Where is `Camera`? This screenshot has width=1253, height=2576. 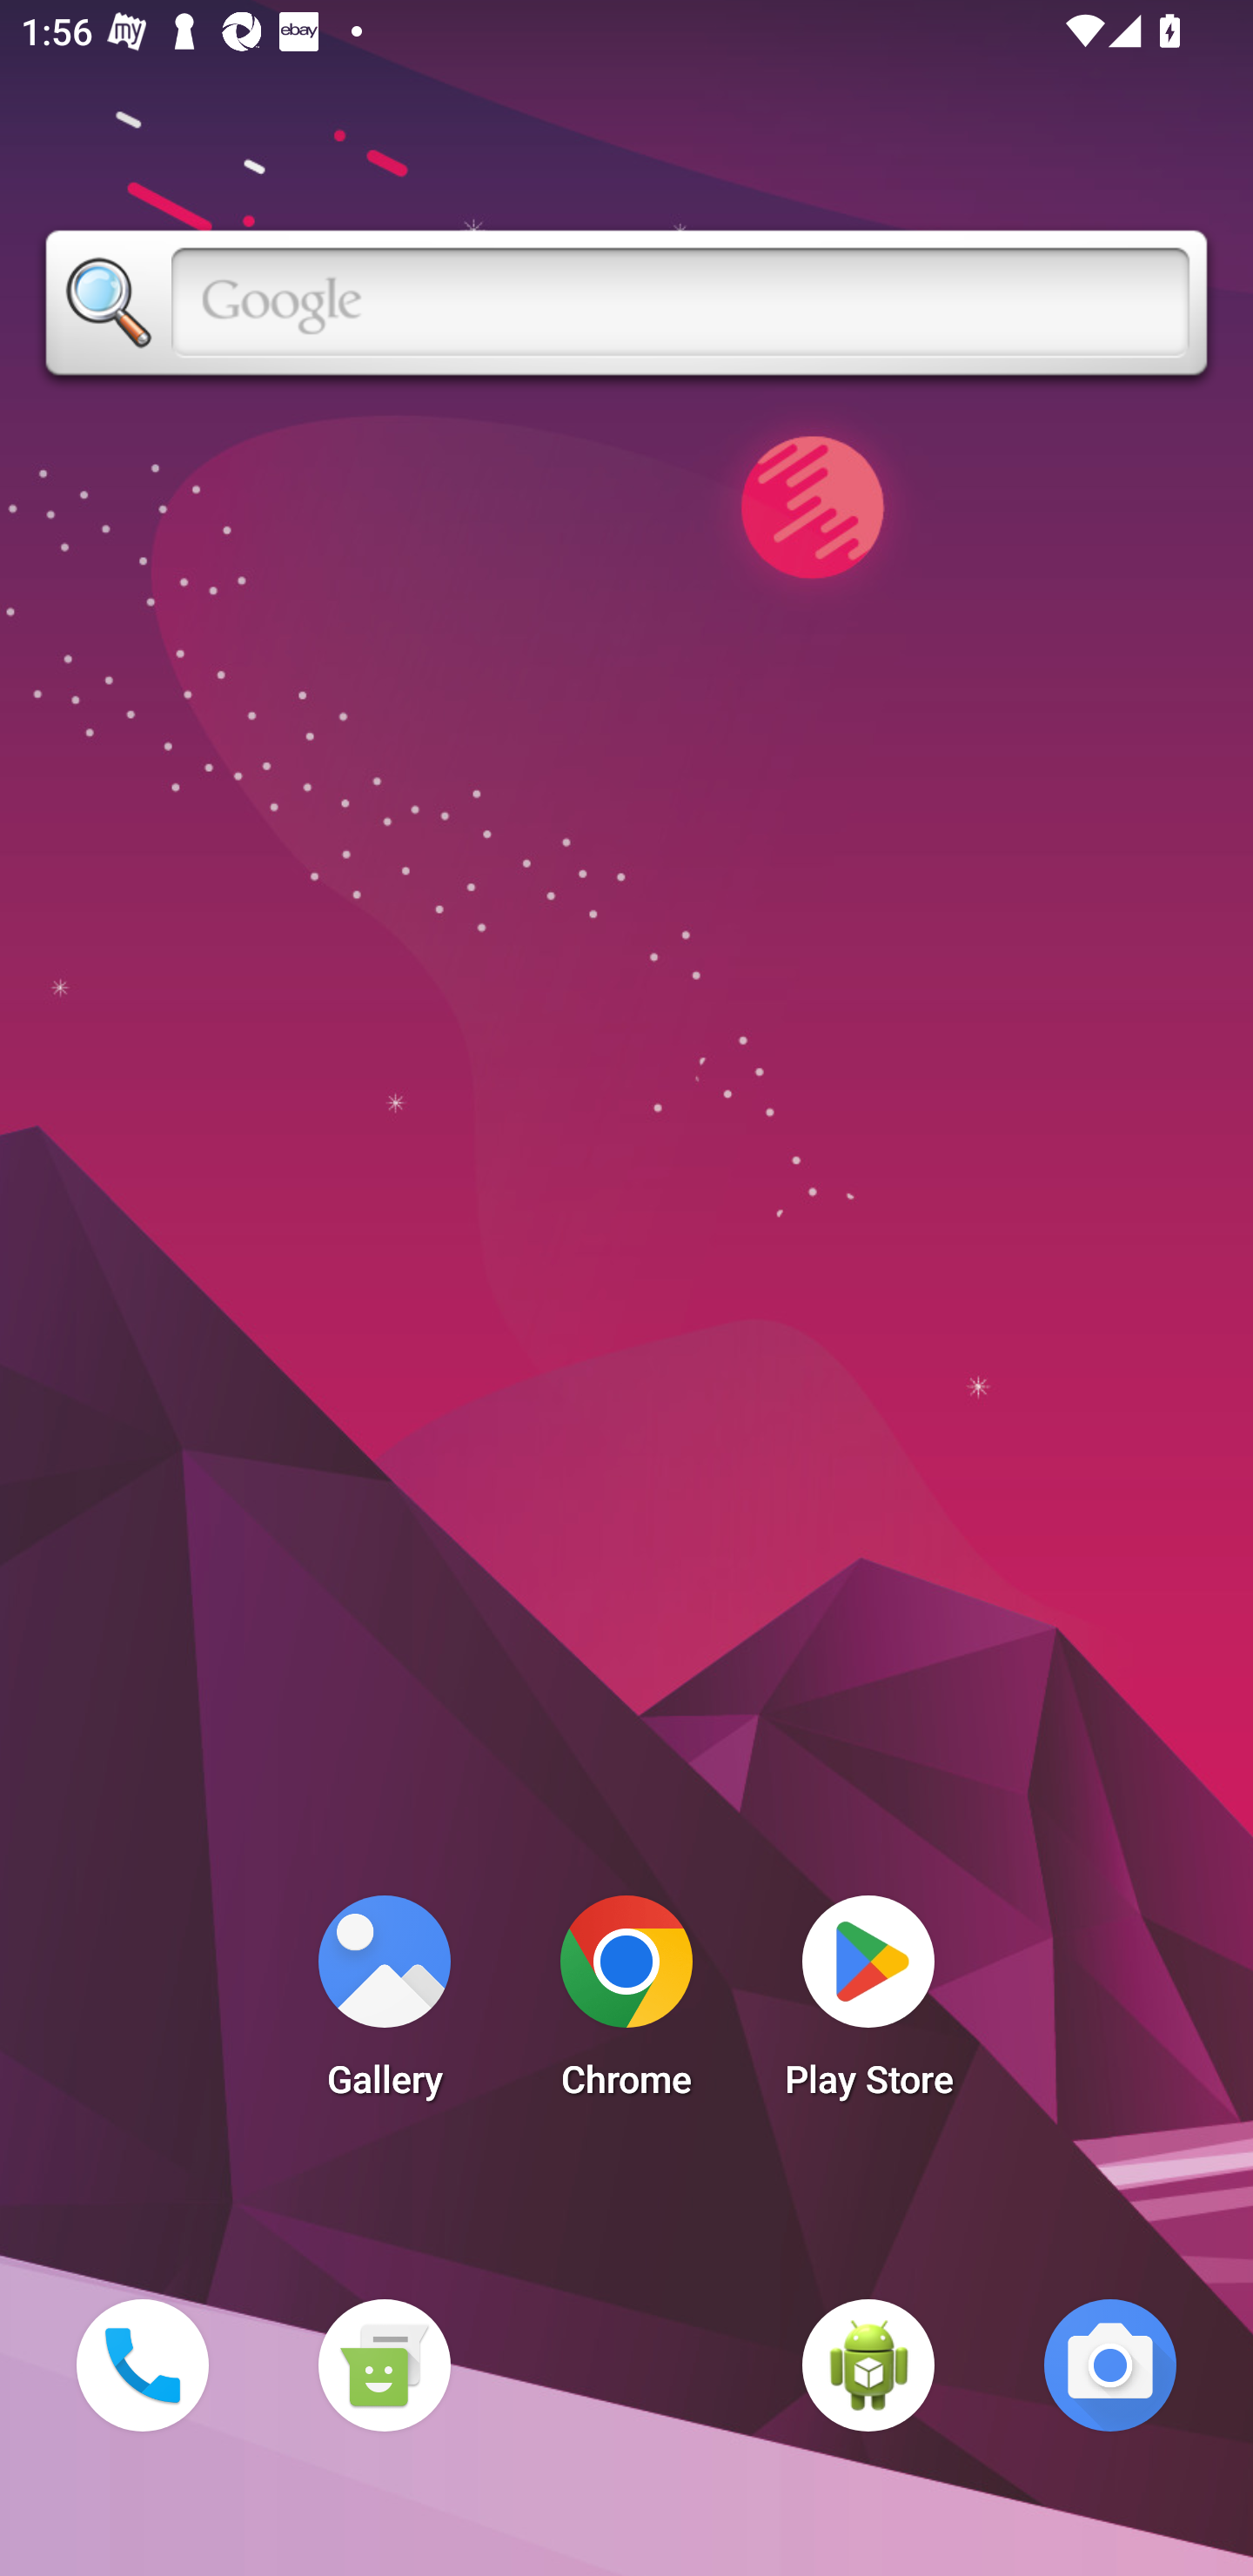
Camera is located at coordinates (1110, 2365).